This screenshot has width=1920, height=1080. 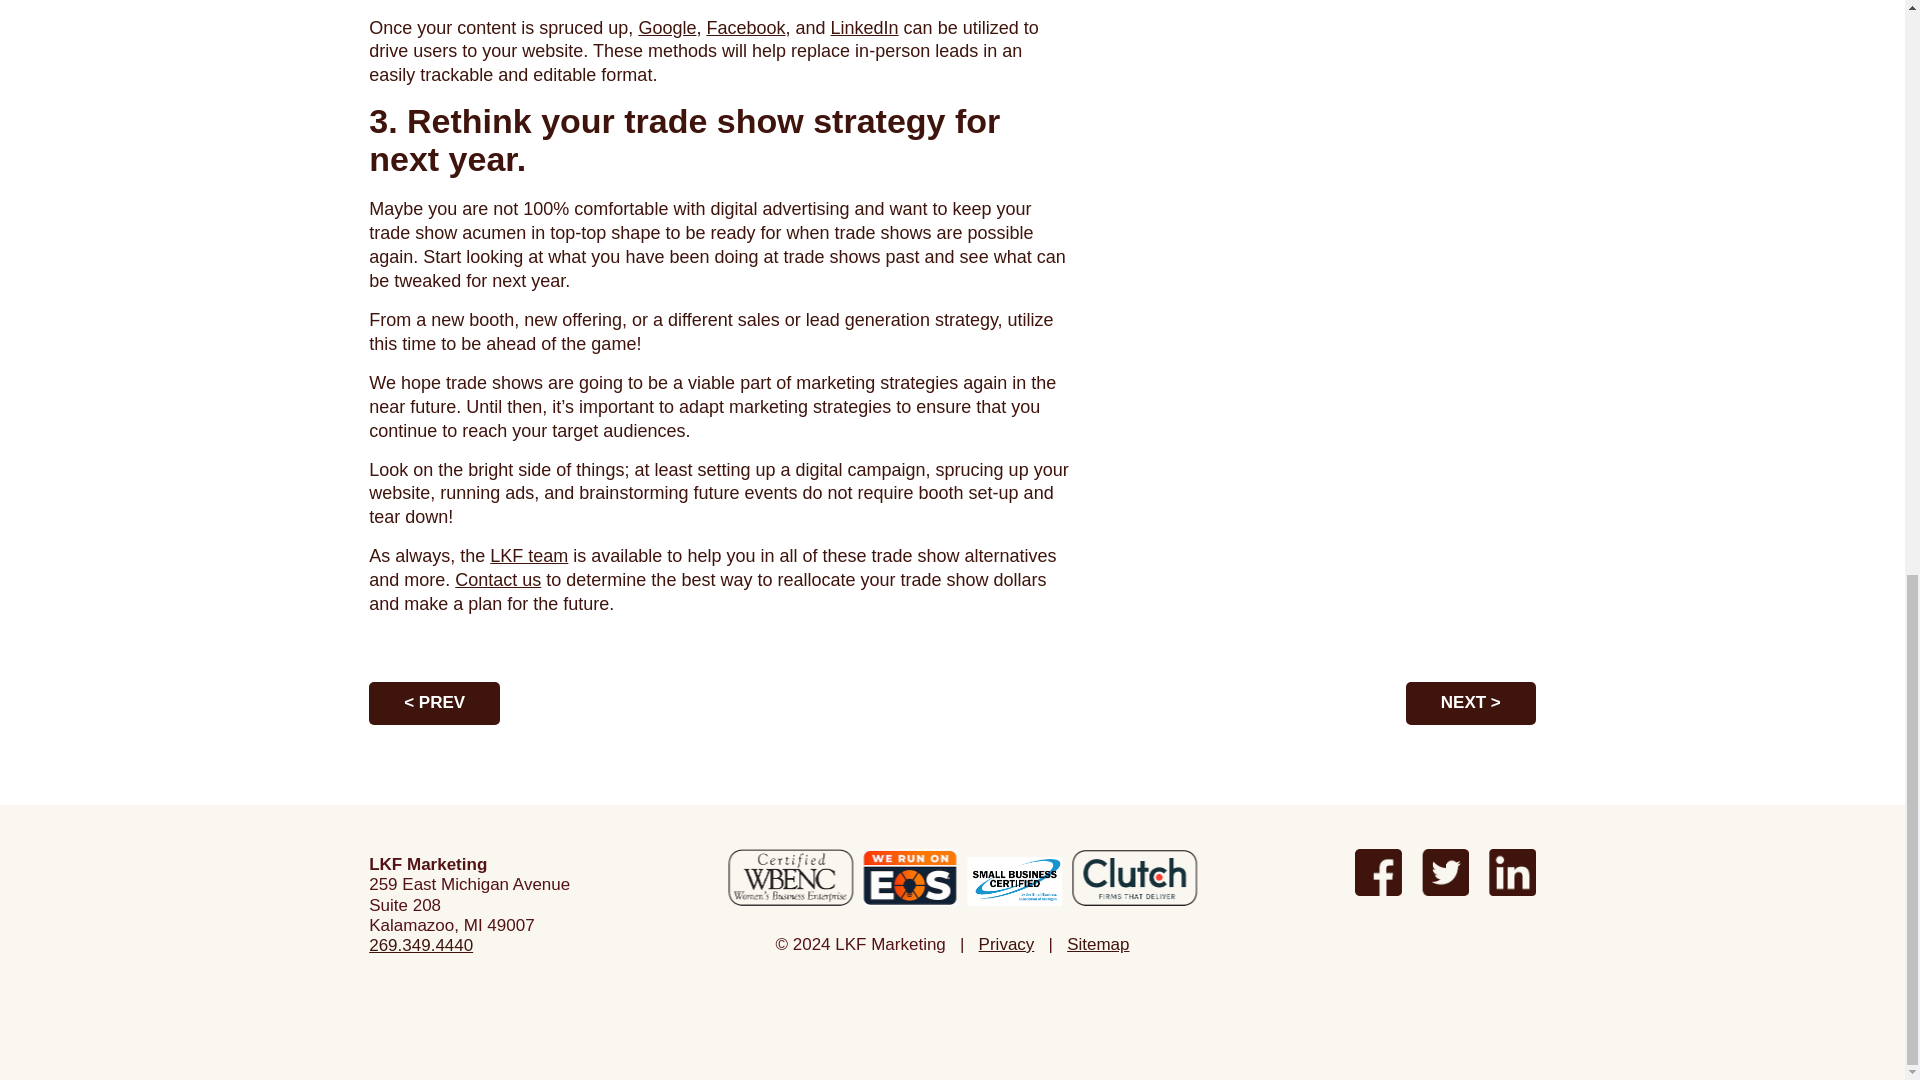 I want to click on LKF team, so click(x=528, y=556).